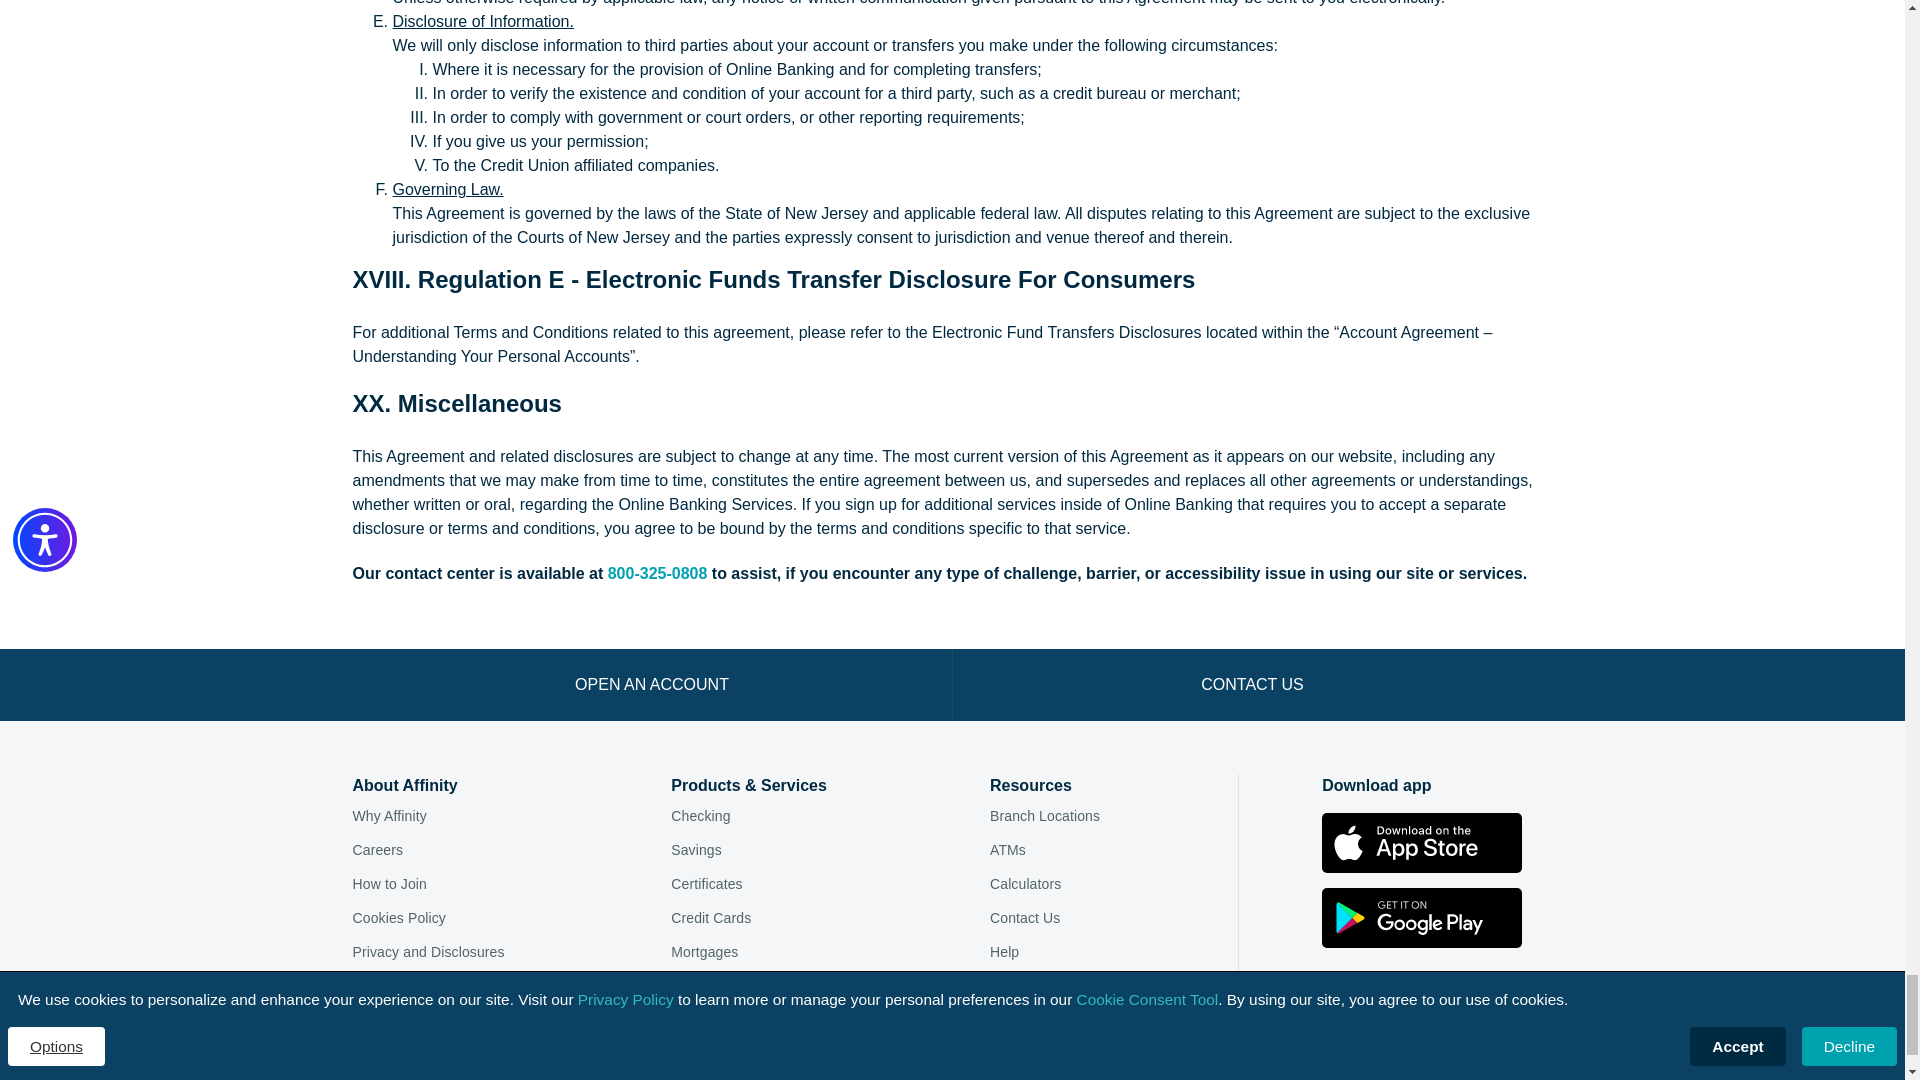 Image resolution: width=1920 pixels, height=1080 pixels. What do you see at coordinates (1388, 994) in the screenshot?
I see `Follow on Instagram` at bounding box center [1388, 994].